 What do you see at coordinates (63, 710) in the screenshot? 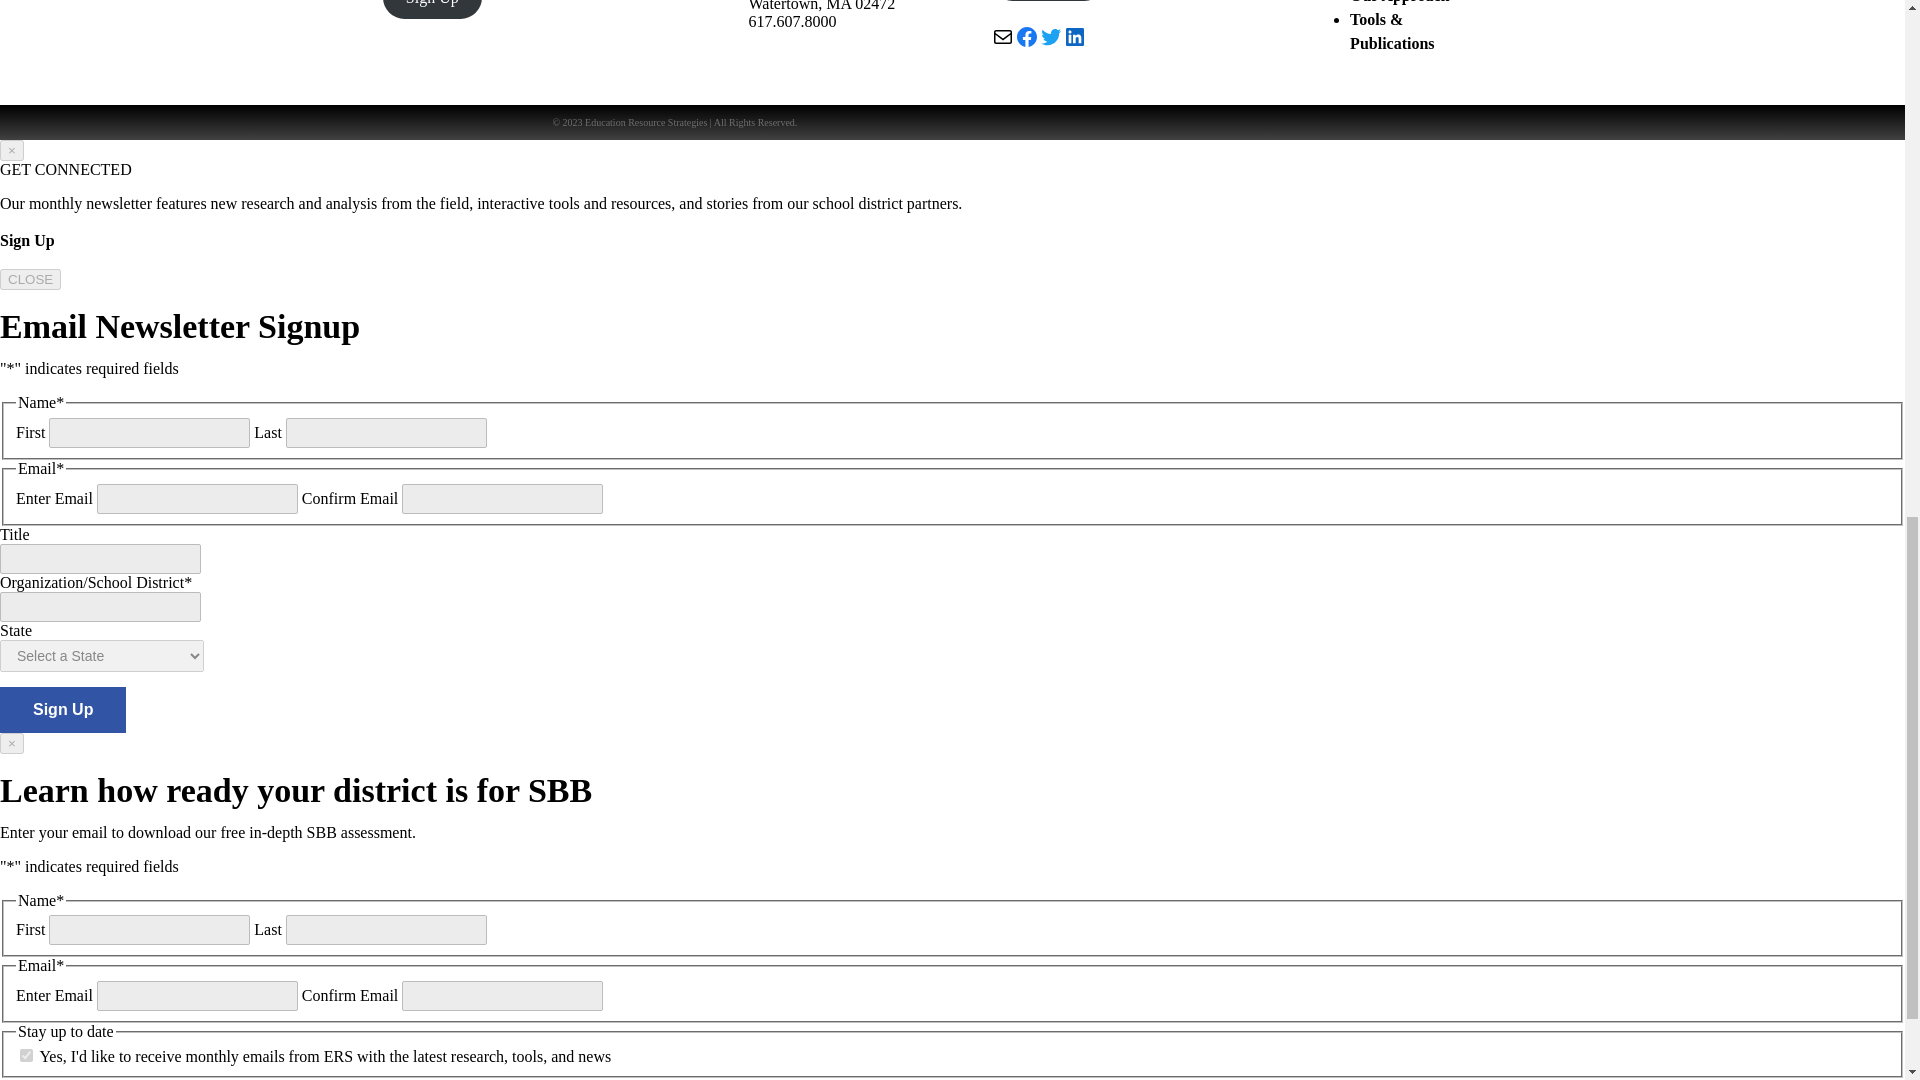
I see `Sign Up` at bounding box center [63, 710].